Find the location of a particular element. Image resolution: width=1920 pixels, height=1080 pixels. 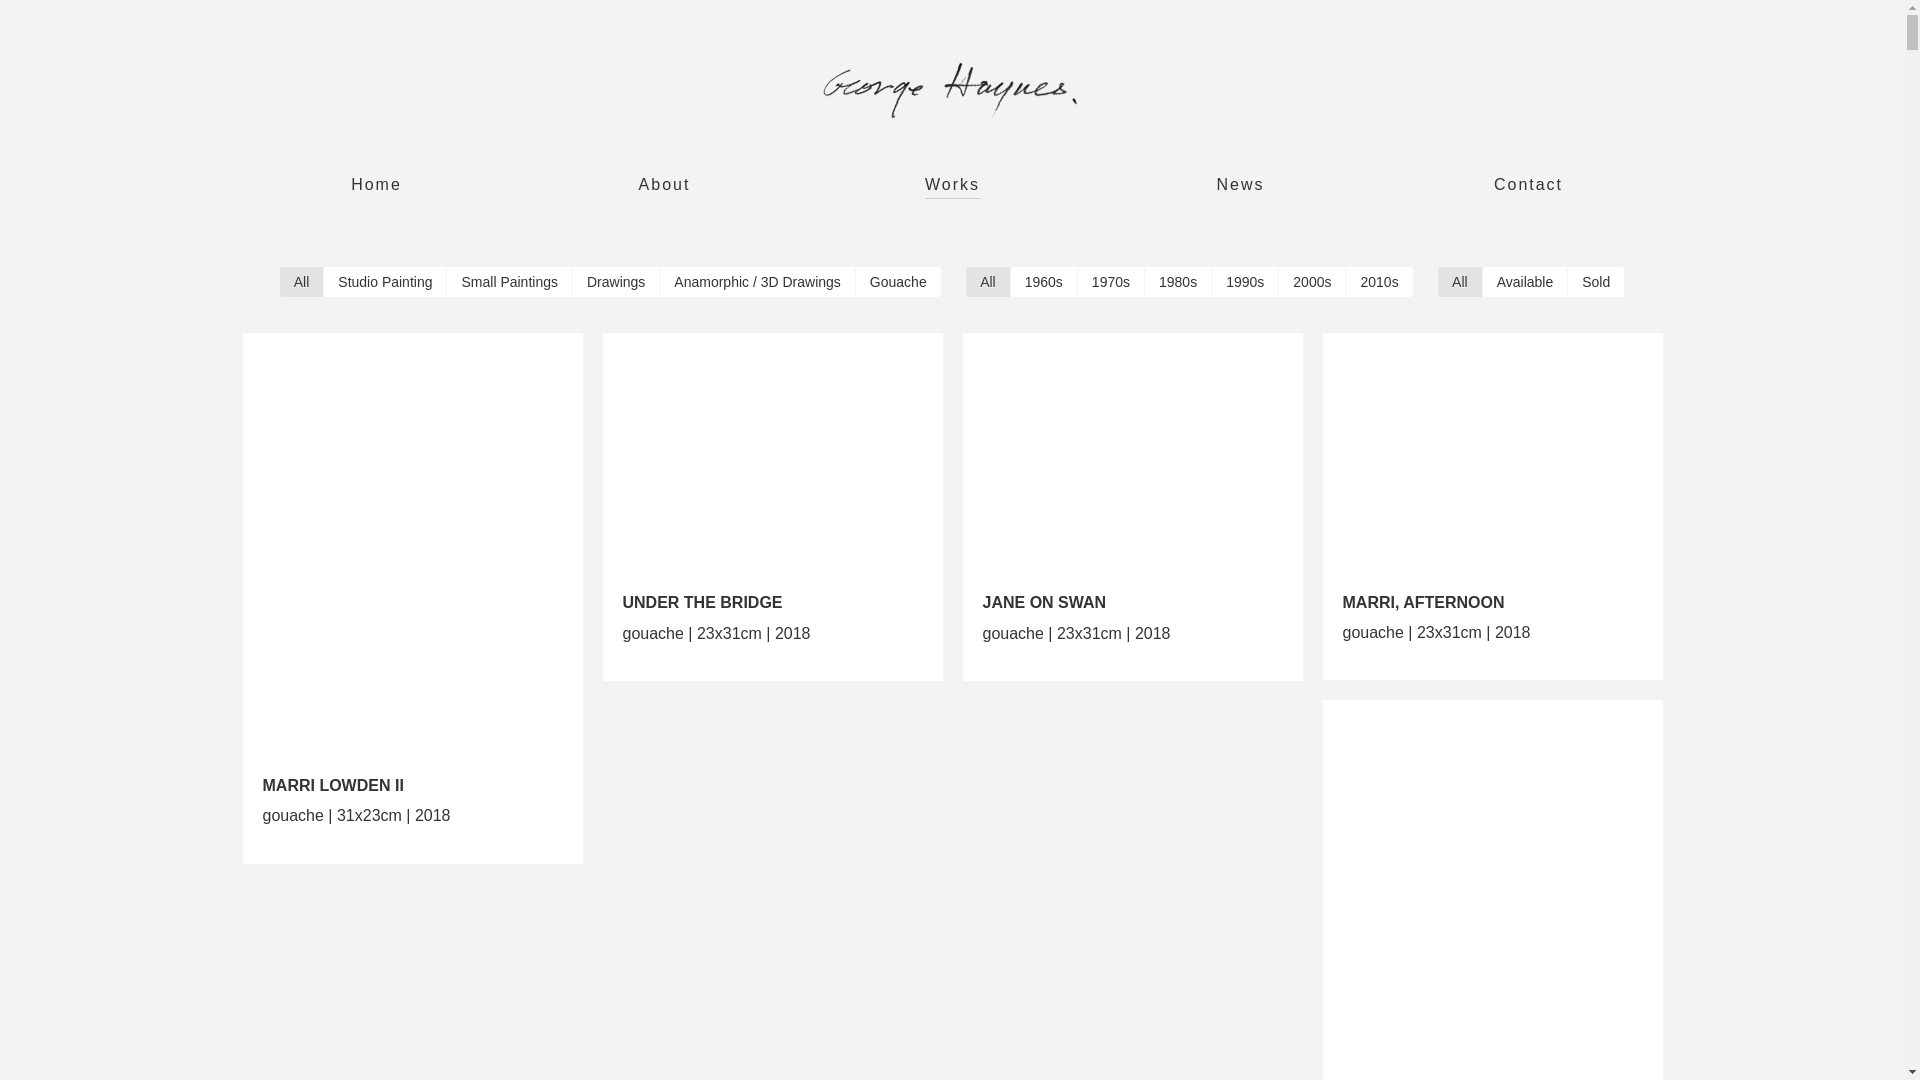

1970s is located at coordinates (1111, 282).